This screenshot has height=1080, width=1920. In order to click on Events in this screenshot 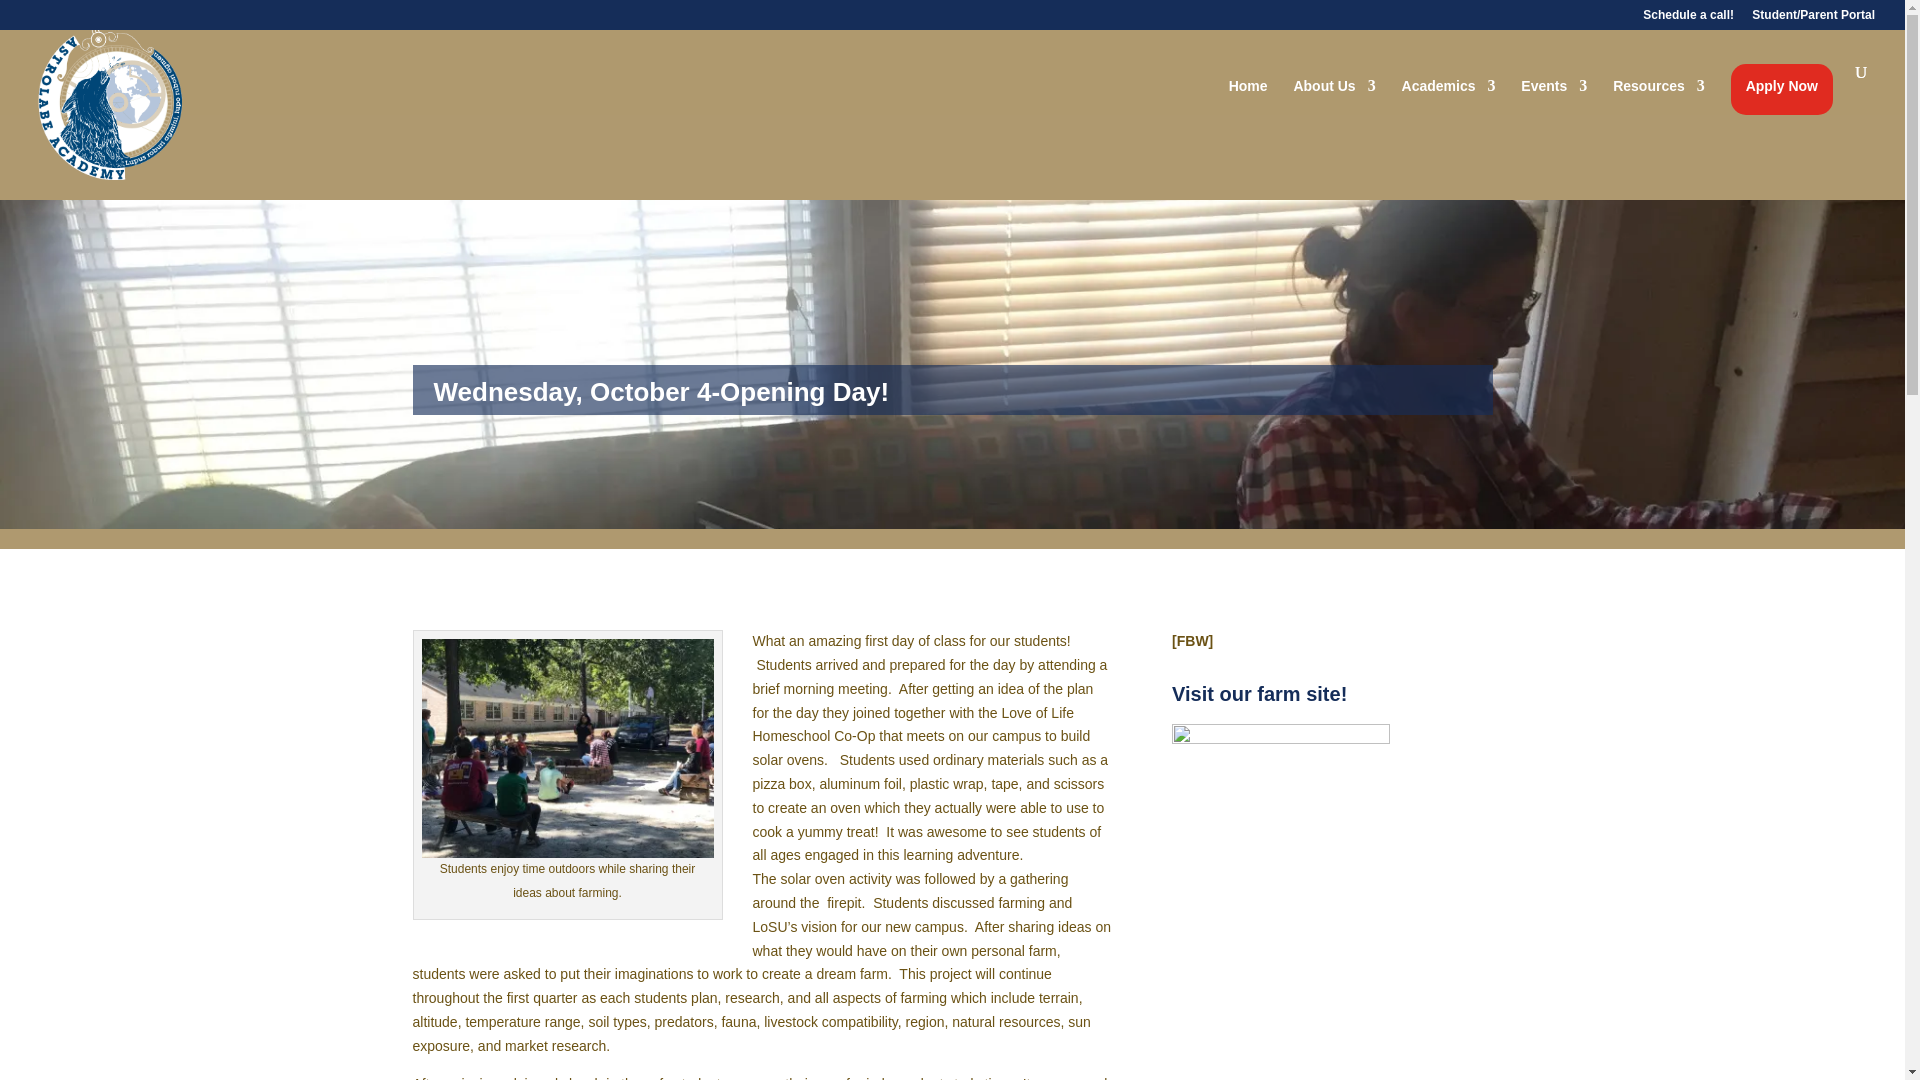, I will do `click(1554, 89)`.